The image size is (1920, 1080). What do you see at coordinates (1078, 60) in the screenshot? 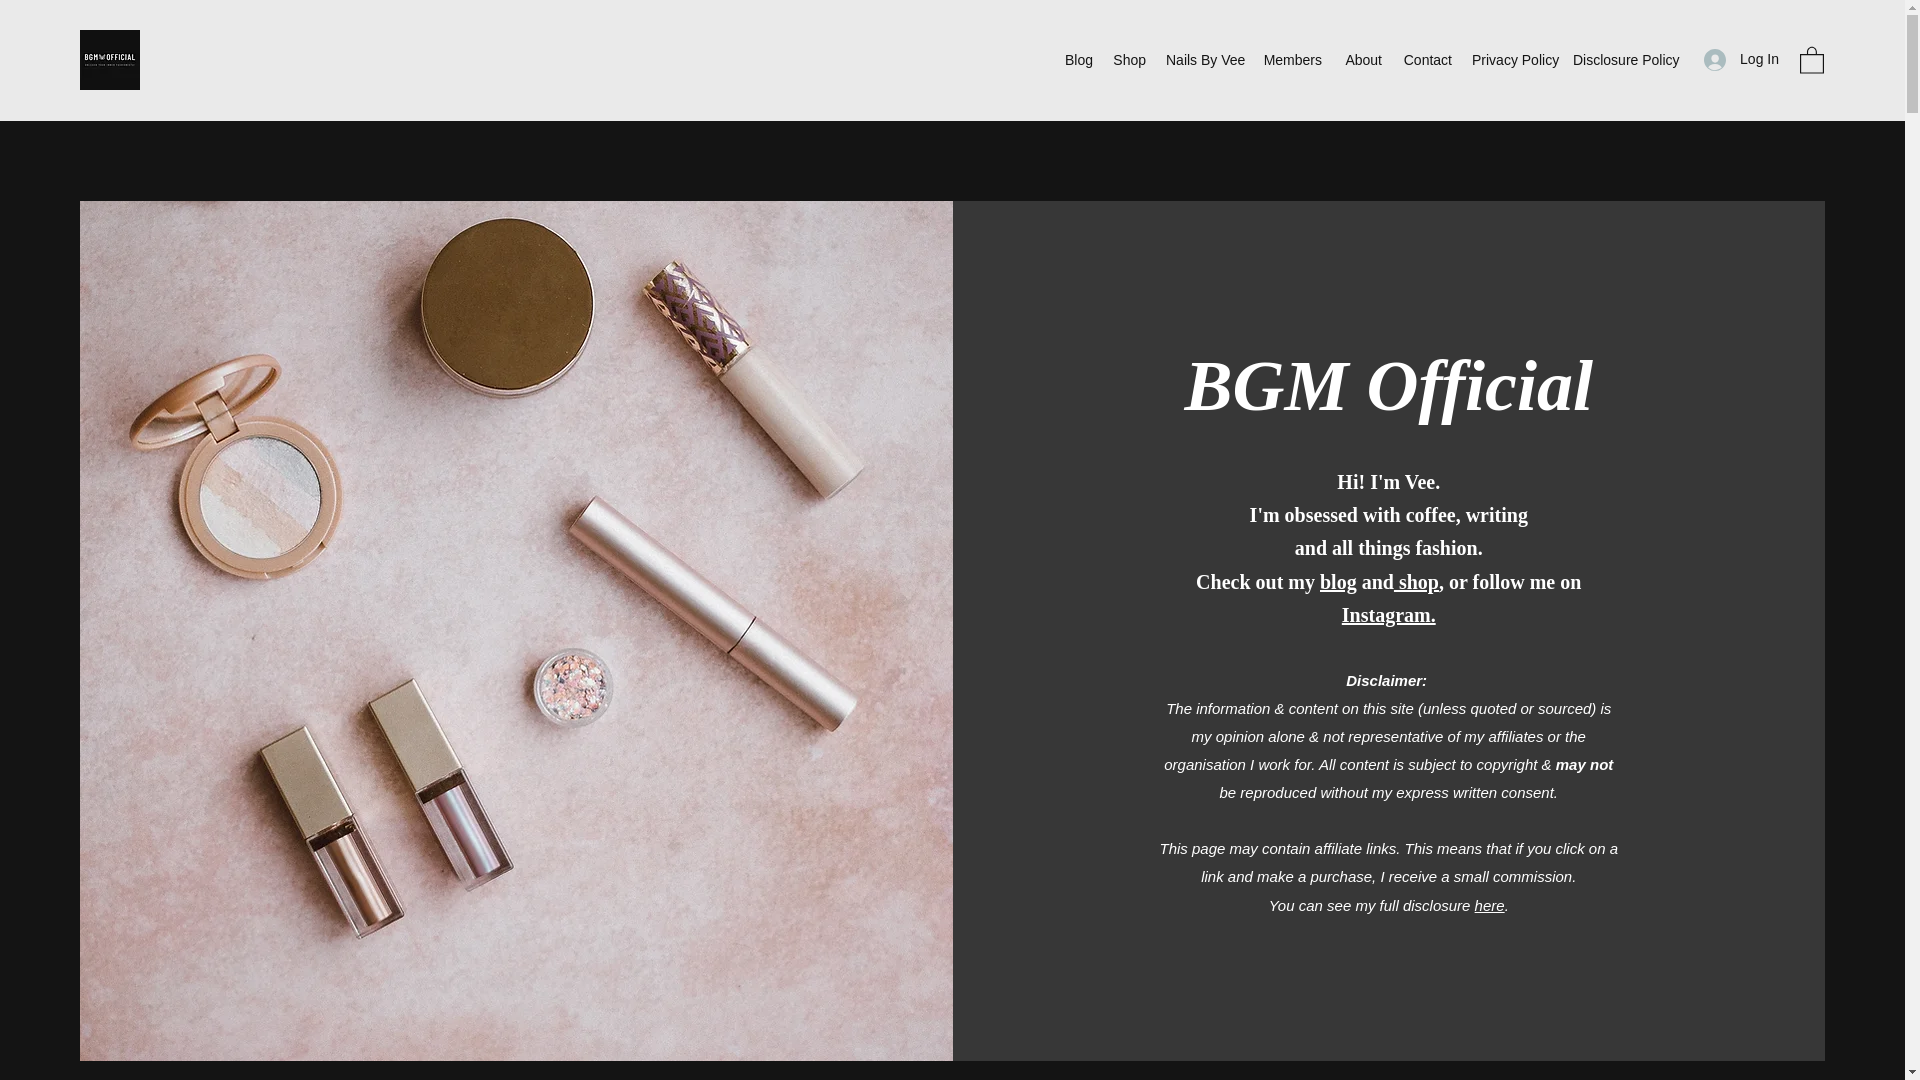
I see `Blog` at bounding box center [1078, 60].